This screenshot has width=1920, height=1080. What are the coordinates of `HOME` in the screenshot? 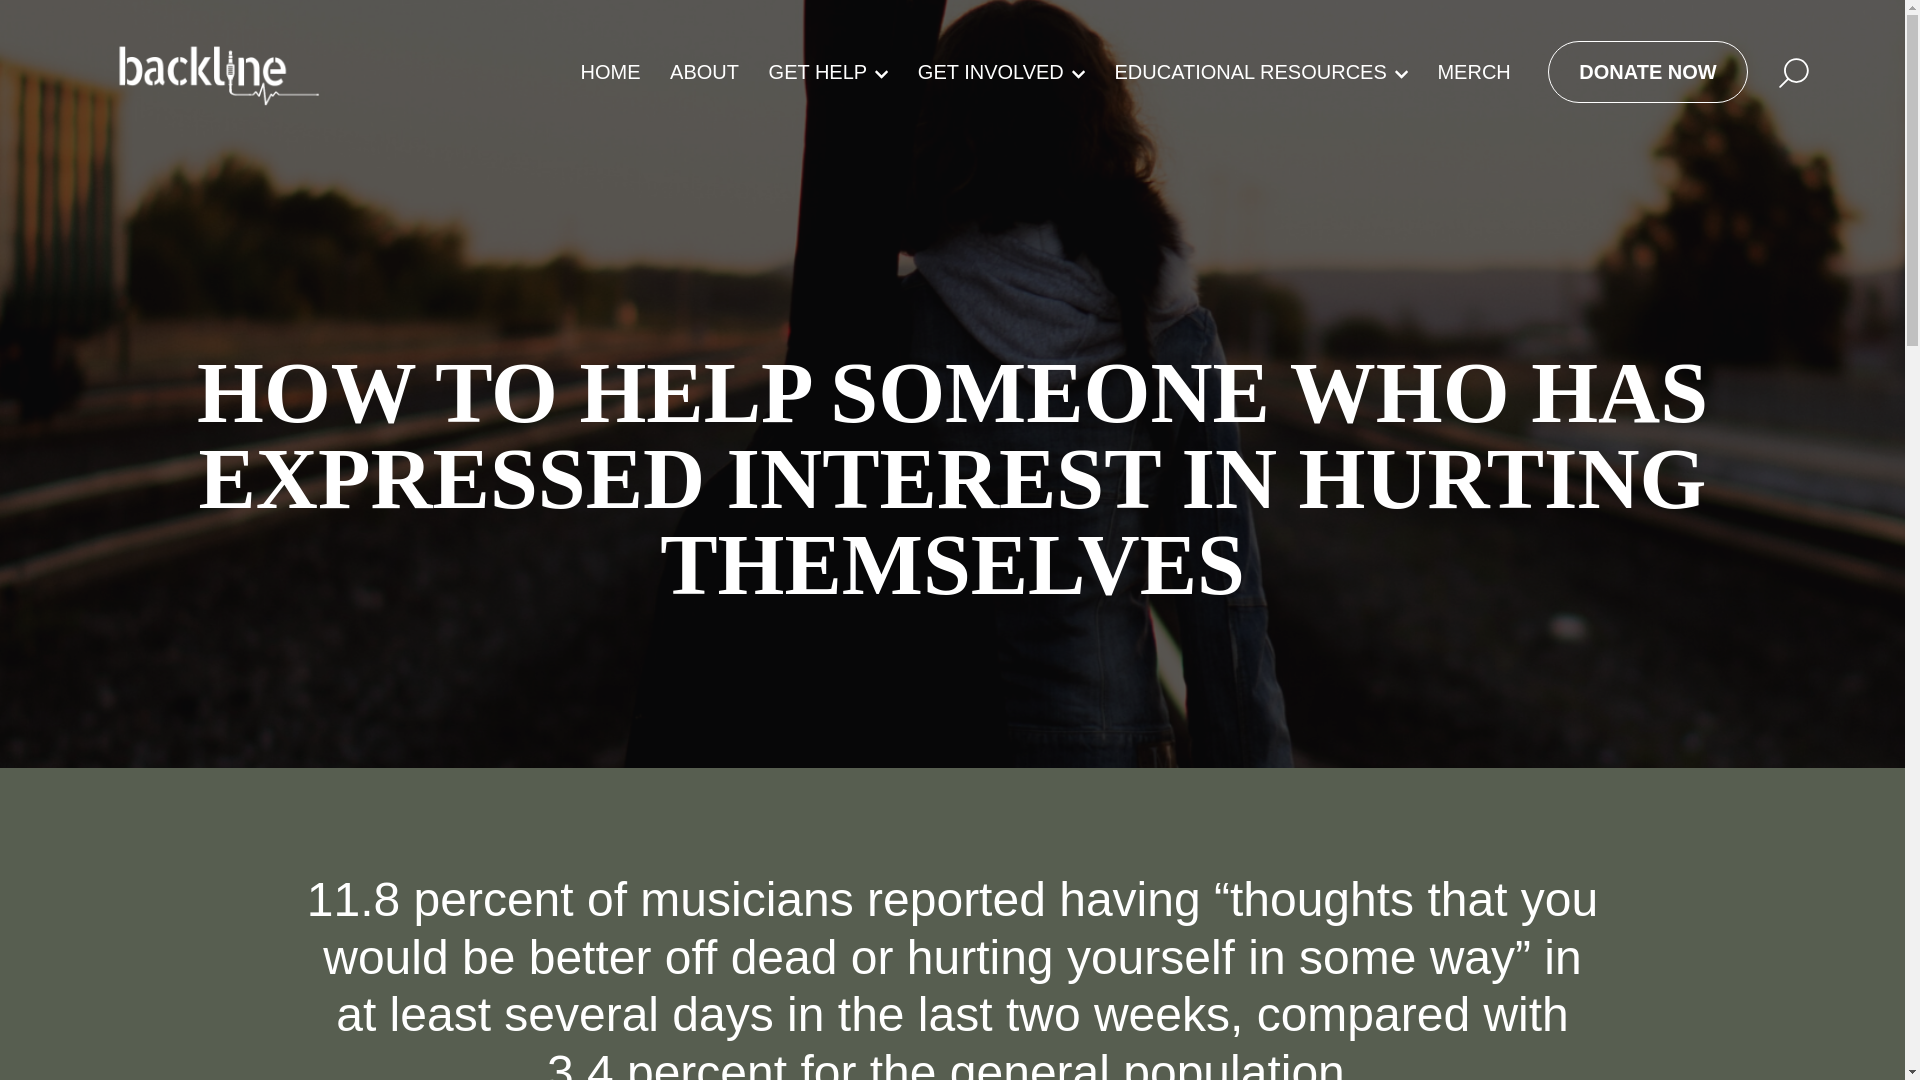 It's located at (610, 72).